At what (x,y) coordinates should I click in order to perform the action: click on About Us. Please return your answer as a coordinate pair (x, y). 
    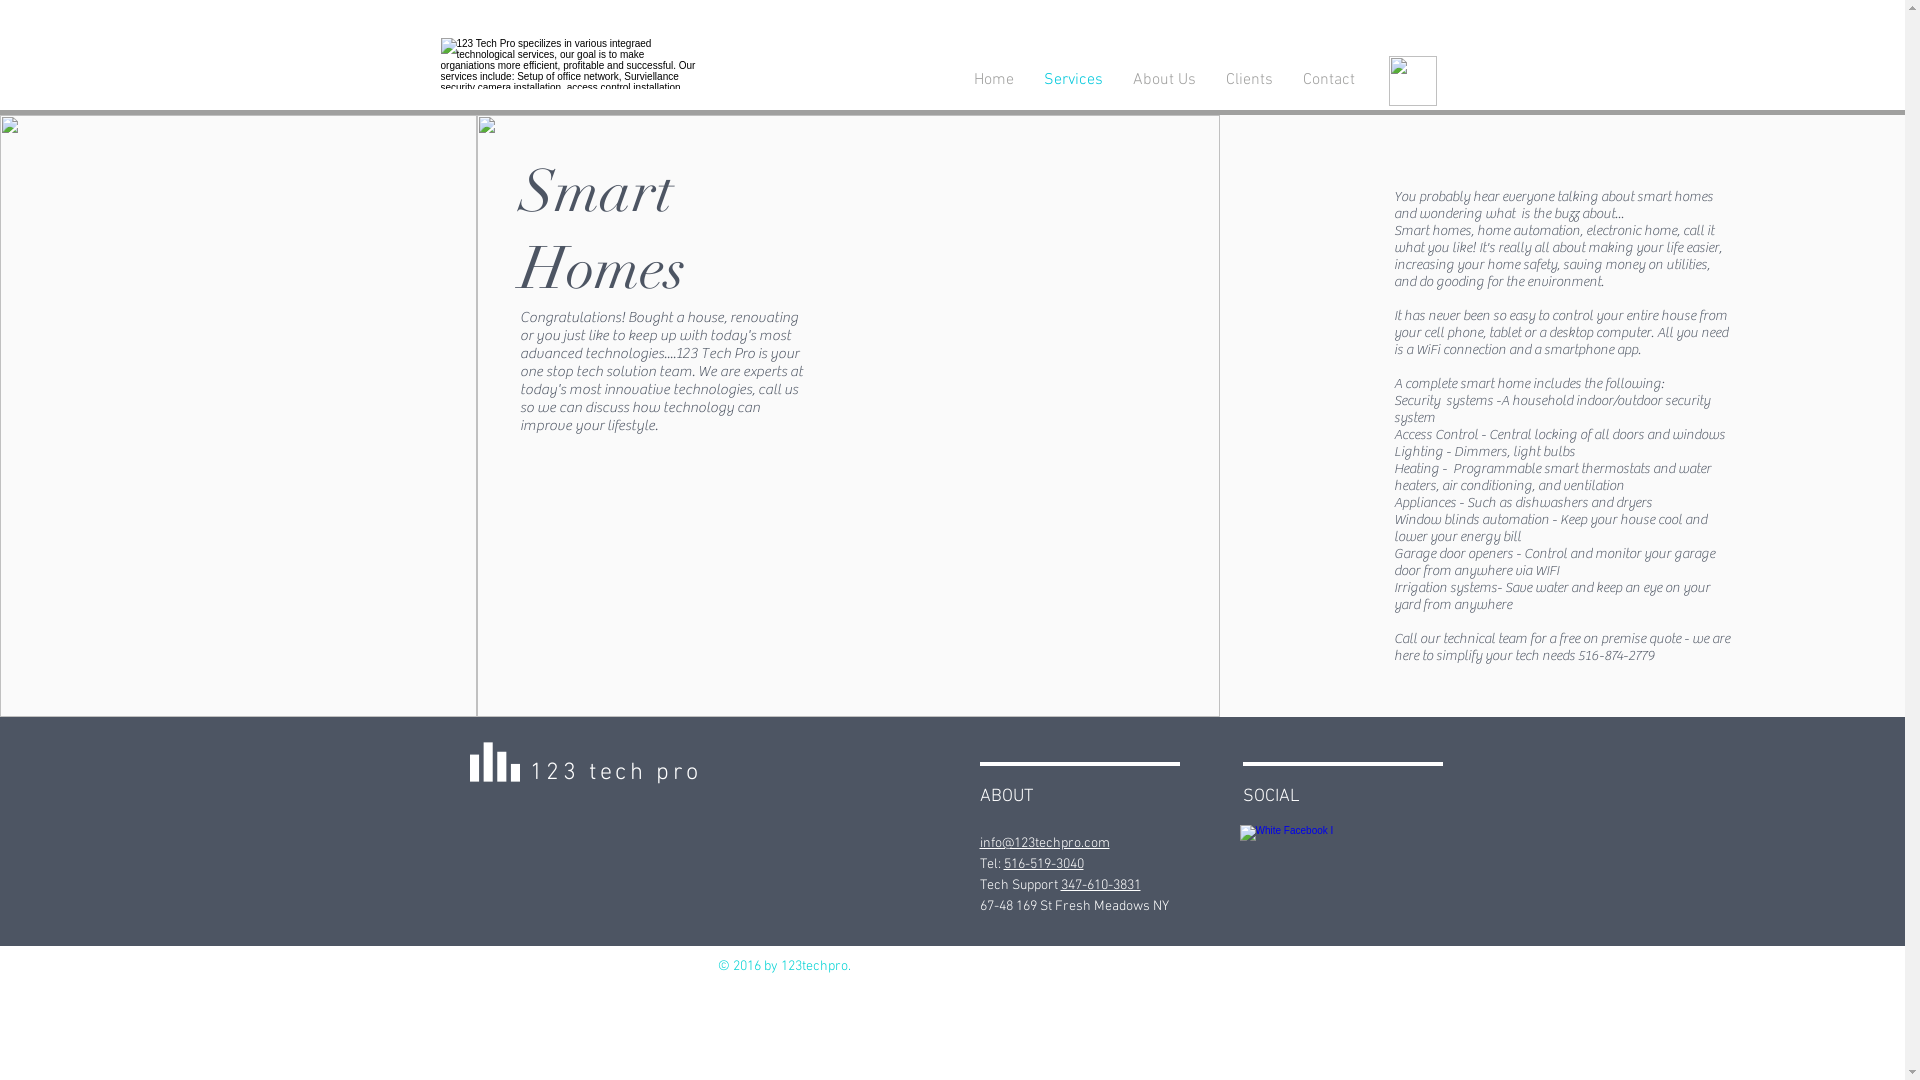
    Looking at the image, I should click on (1288, 496).